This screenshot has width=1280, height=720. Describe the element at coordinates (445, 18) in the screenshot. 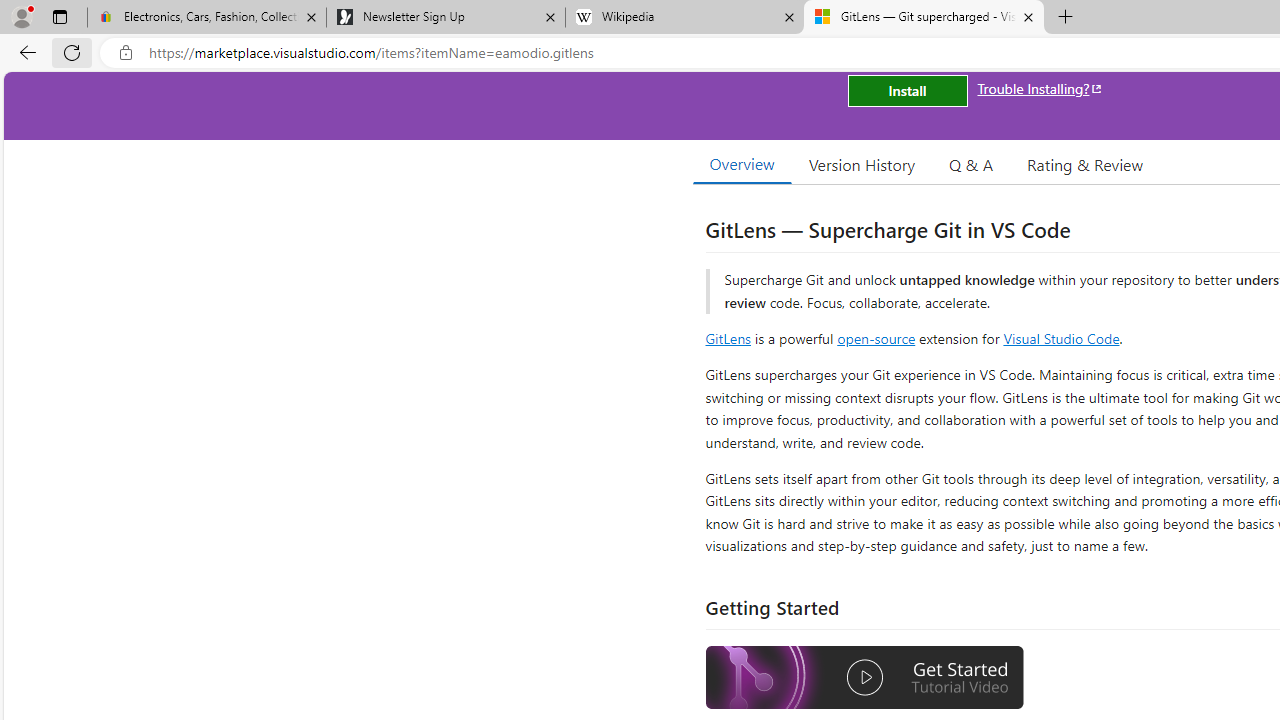

I see `Newsletter Sign Up` at that location.